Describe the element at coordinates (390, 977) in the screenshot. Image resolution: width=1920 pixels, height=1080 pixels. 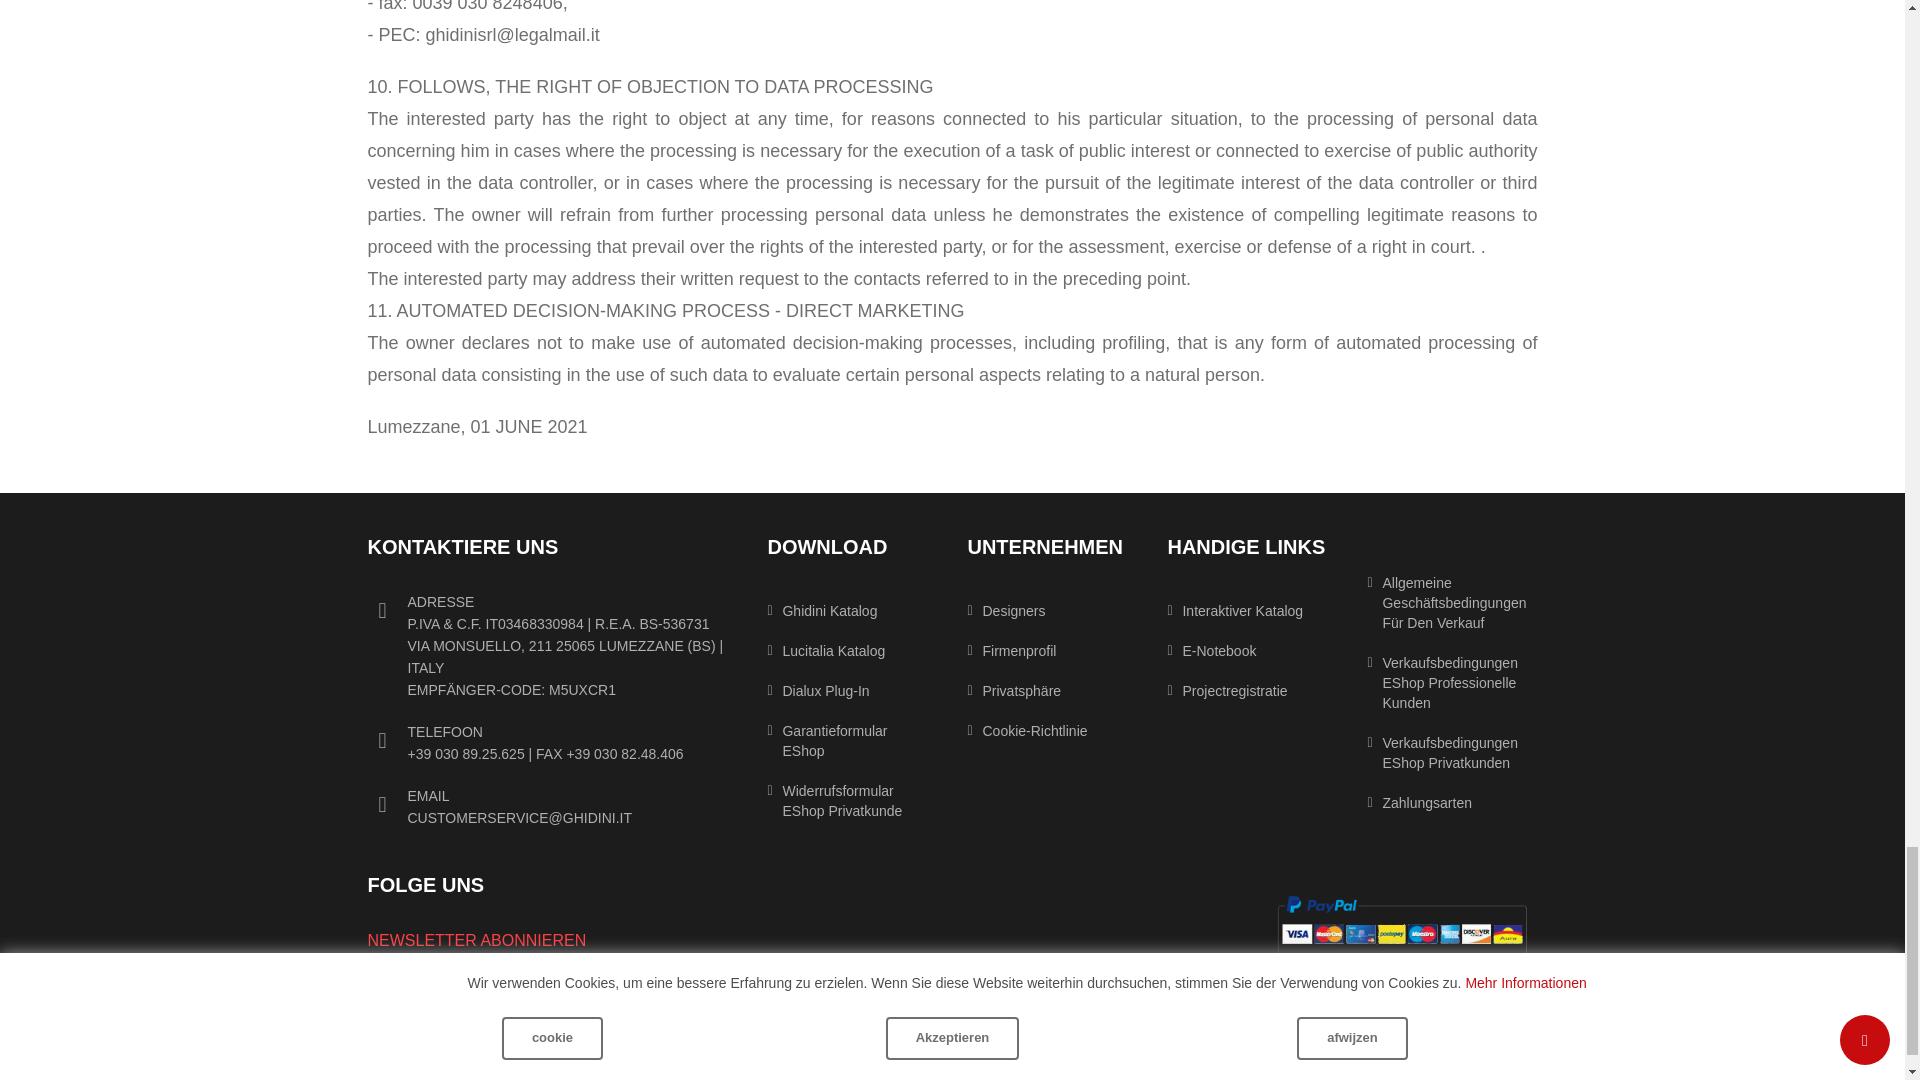
I see `Instagram` at that location.